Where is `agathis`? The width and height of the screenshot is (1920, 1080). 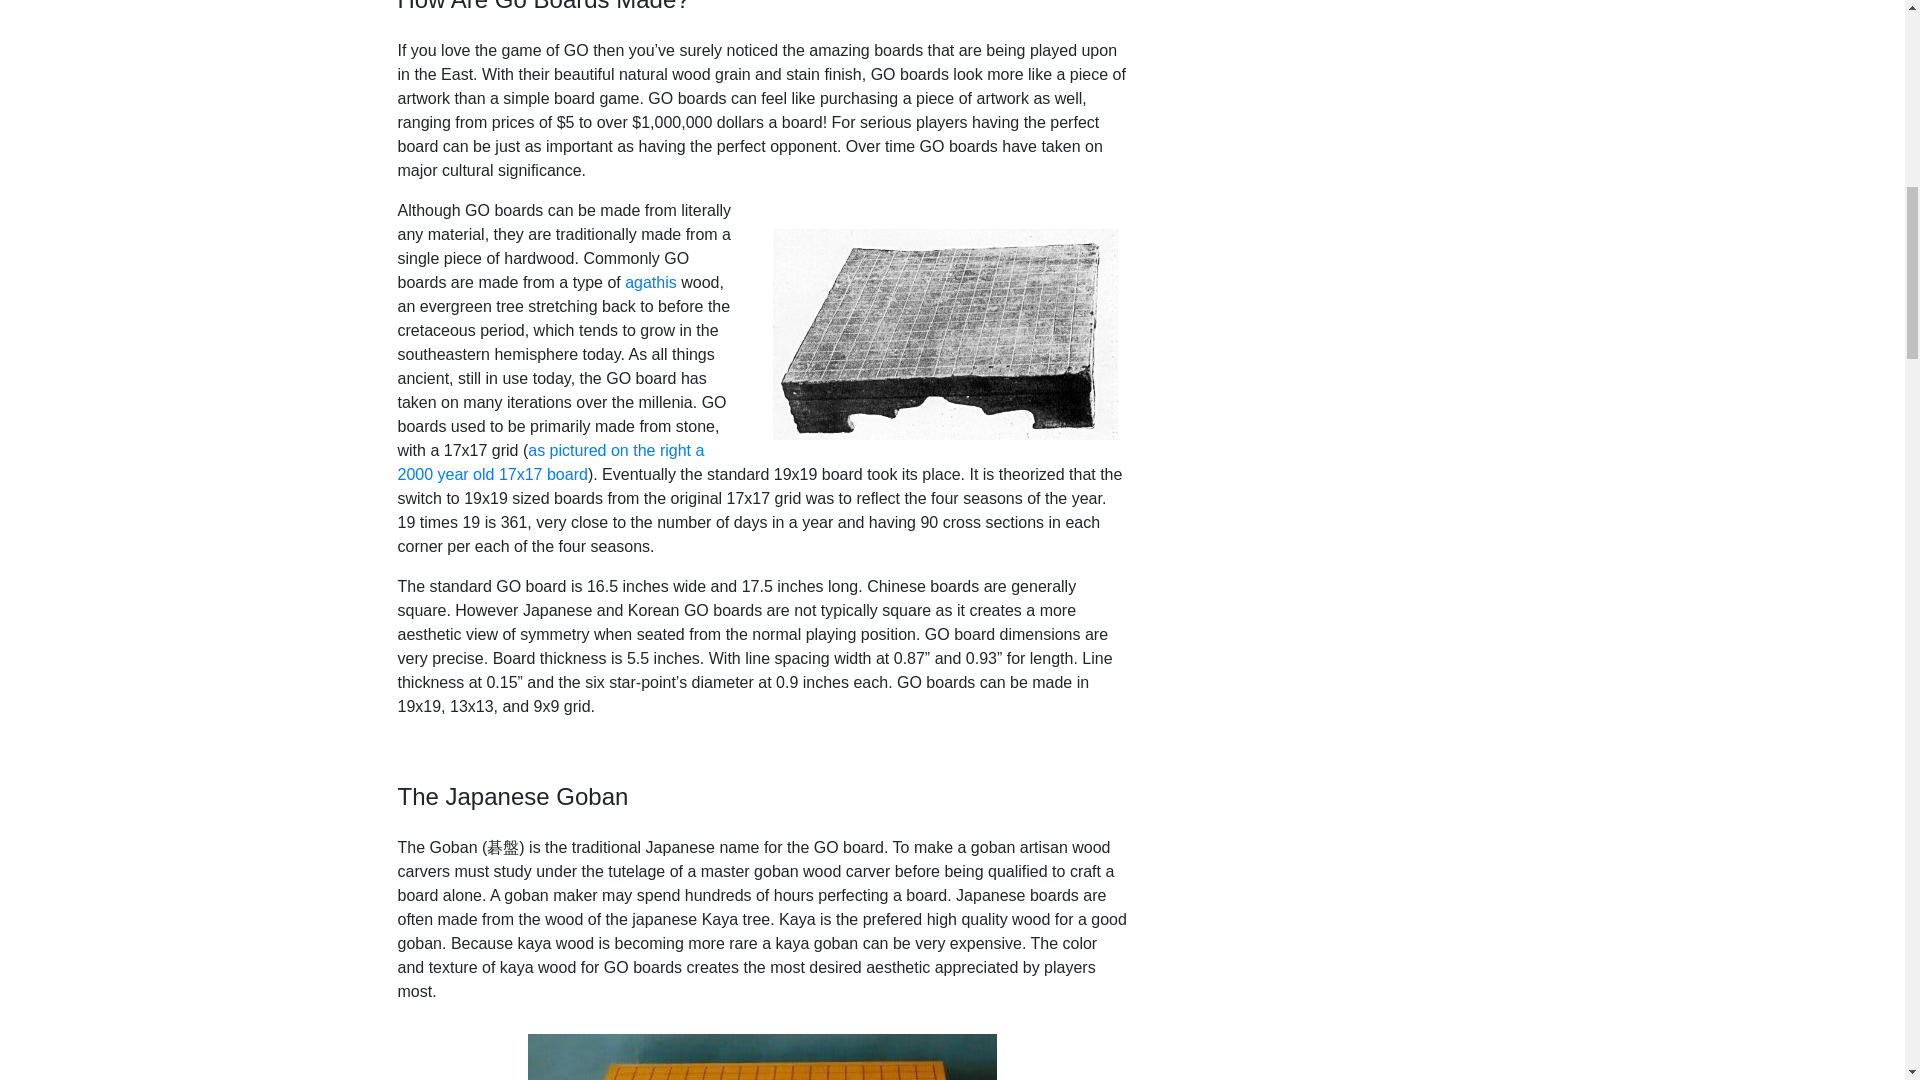
agathis is located at coordinates (651, 282).